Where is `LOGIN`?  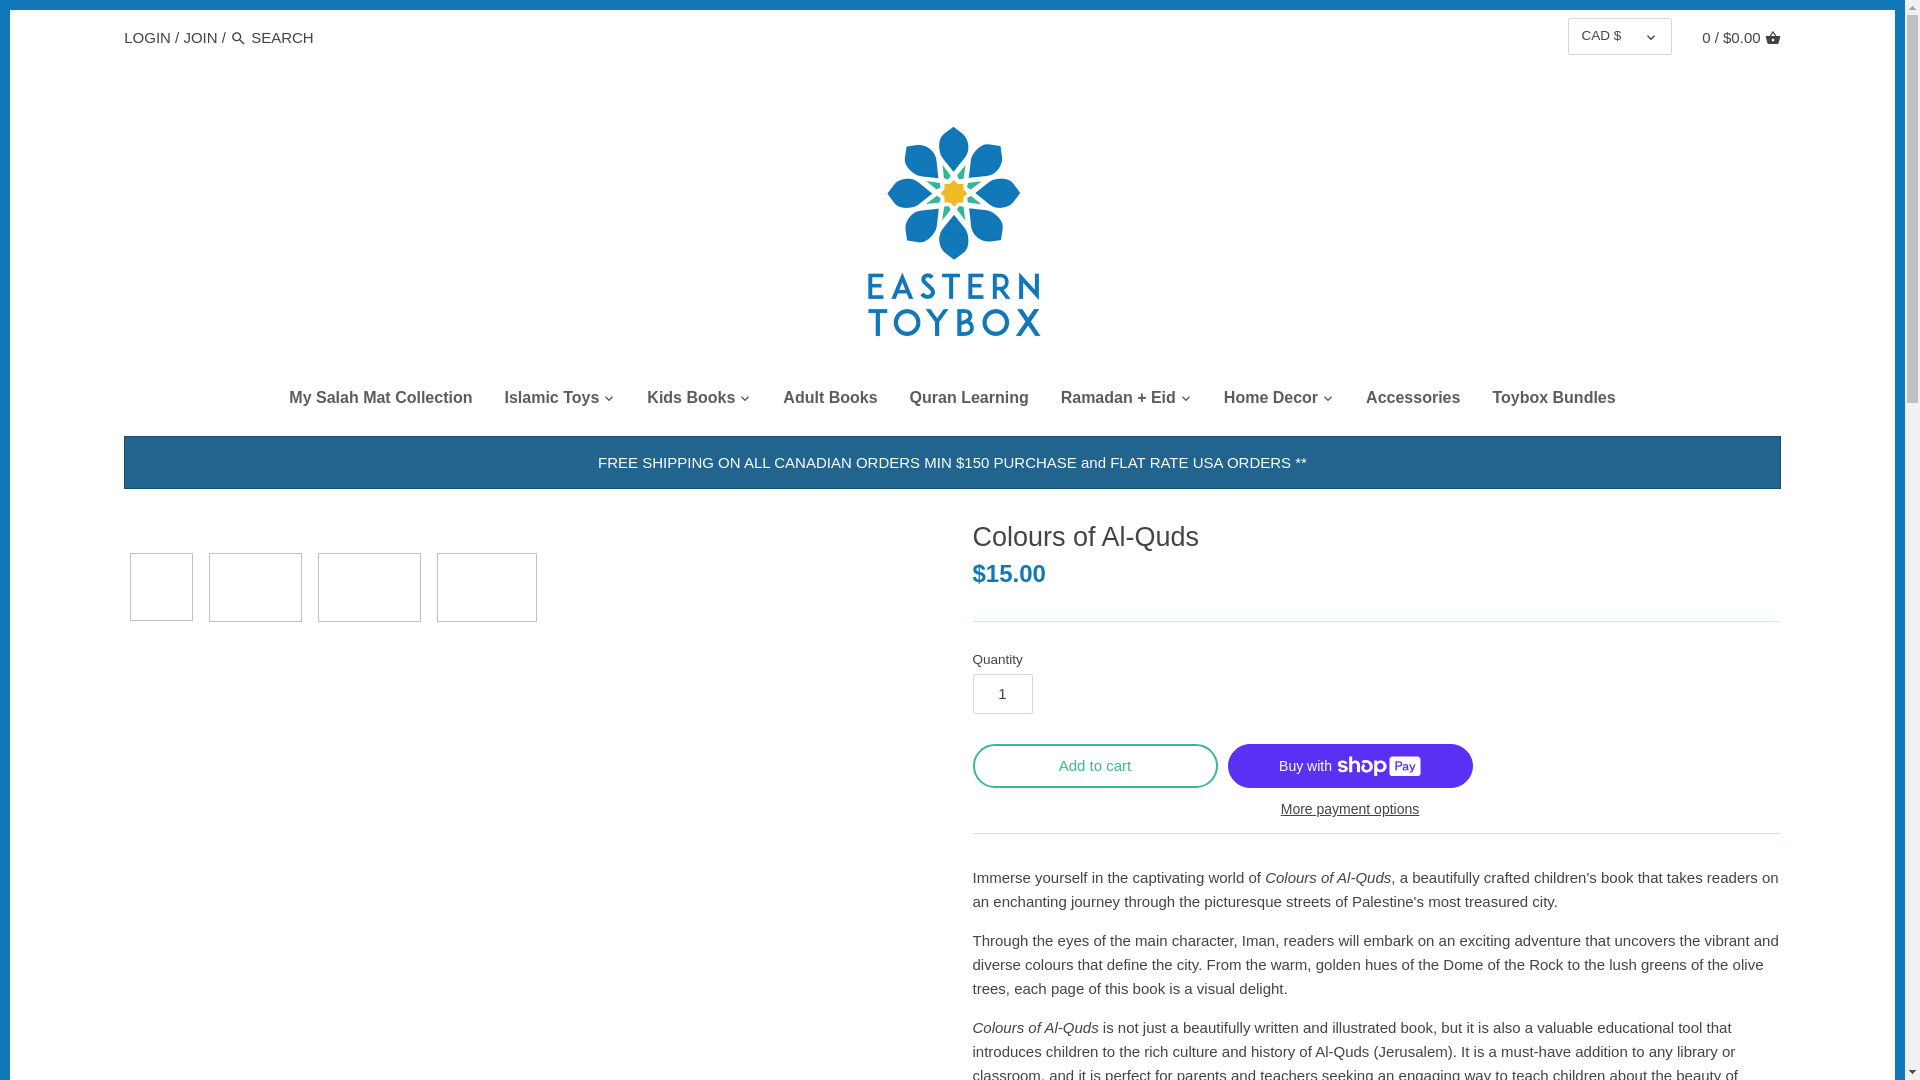
LOGIN is located at coordinates (147, 36).